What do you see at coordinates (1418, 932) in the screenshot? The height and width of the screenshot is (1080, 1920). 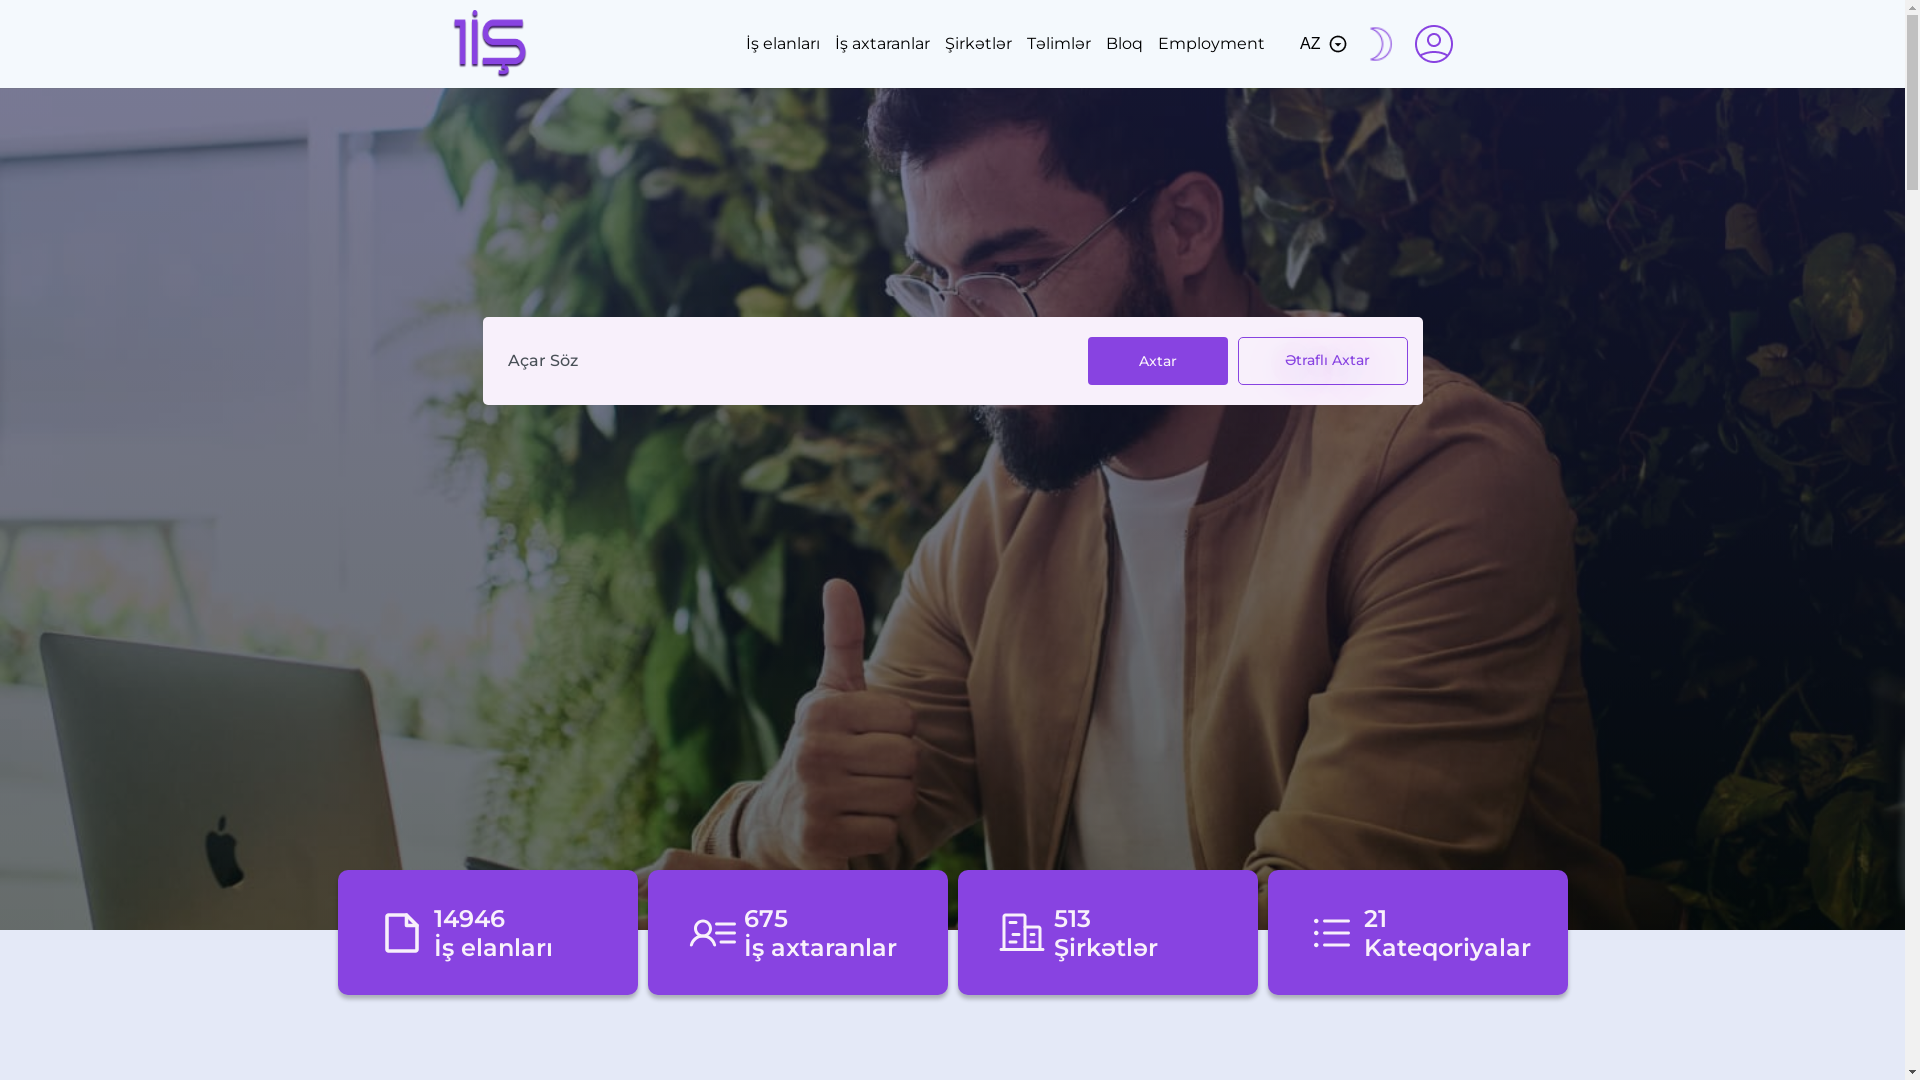 I see `21
Kateqoriyalar` at bounding box center [1418, 932].